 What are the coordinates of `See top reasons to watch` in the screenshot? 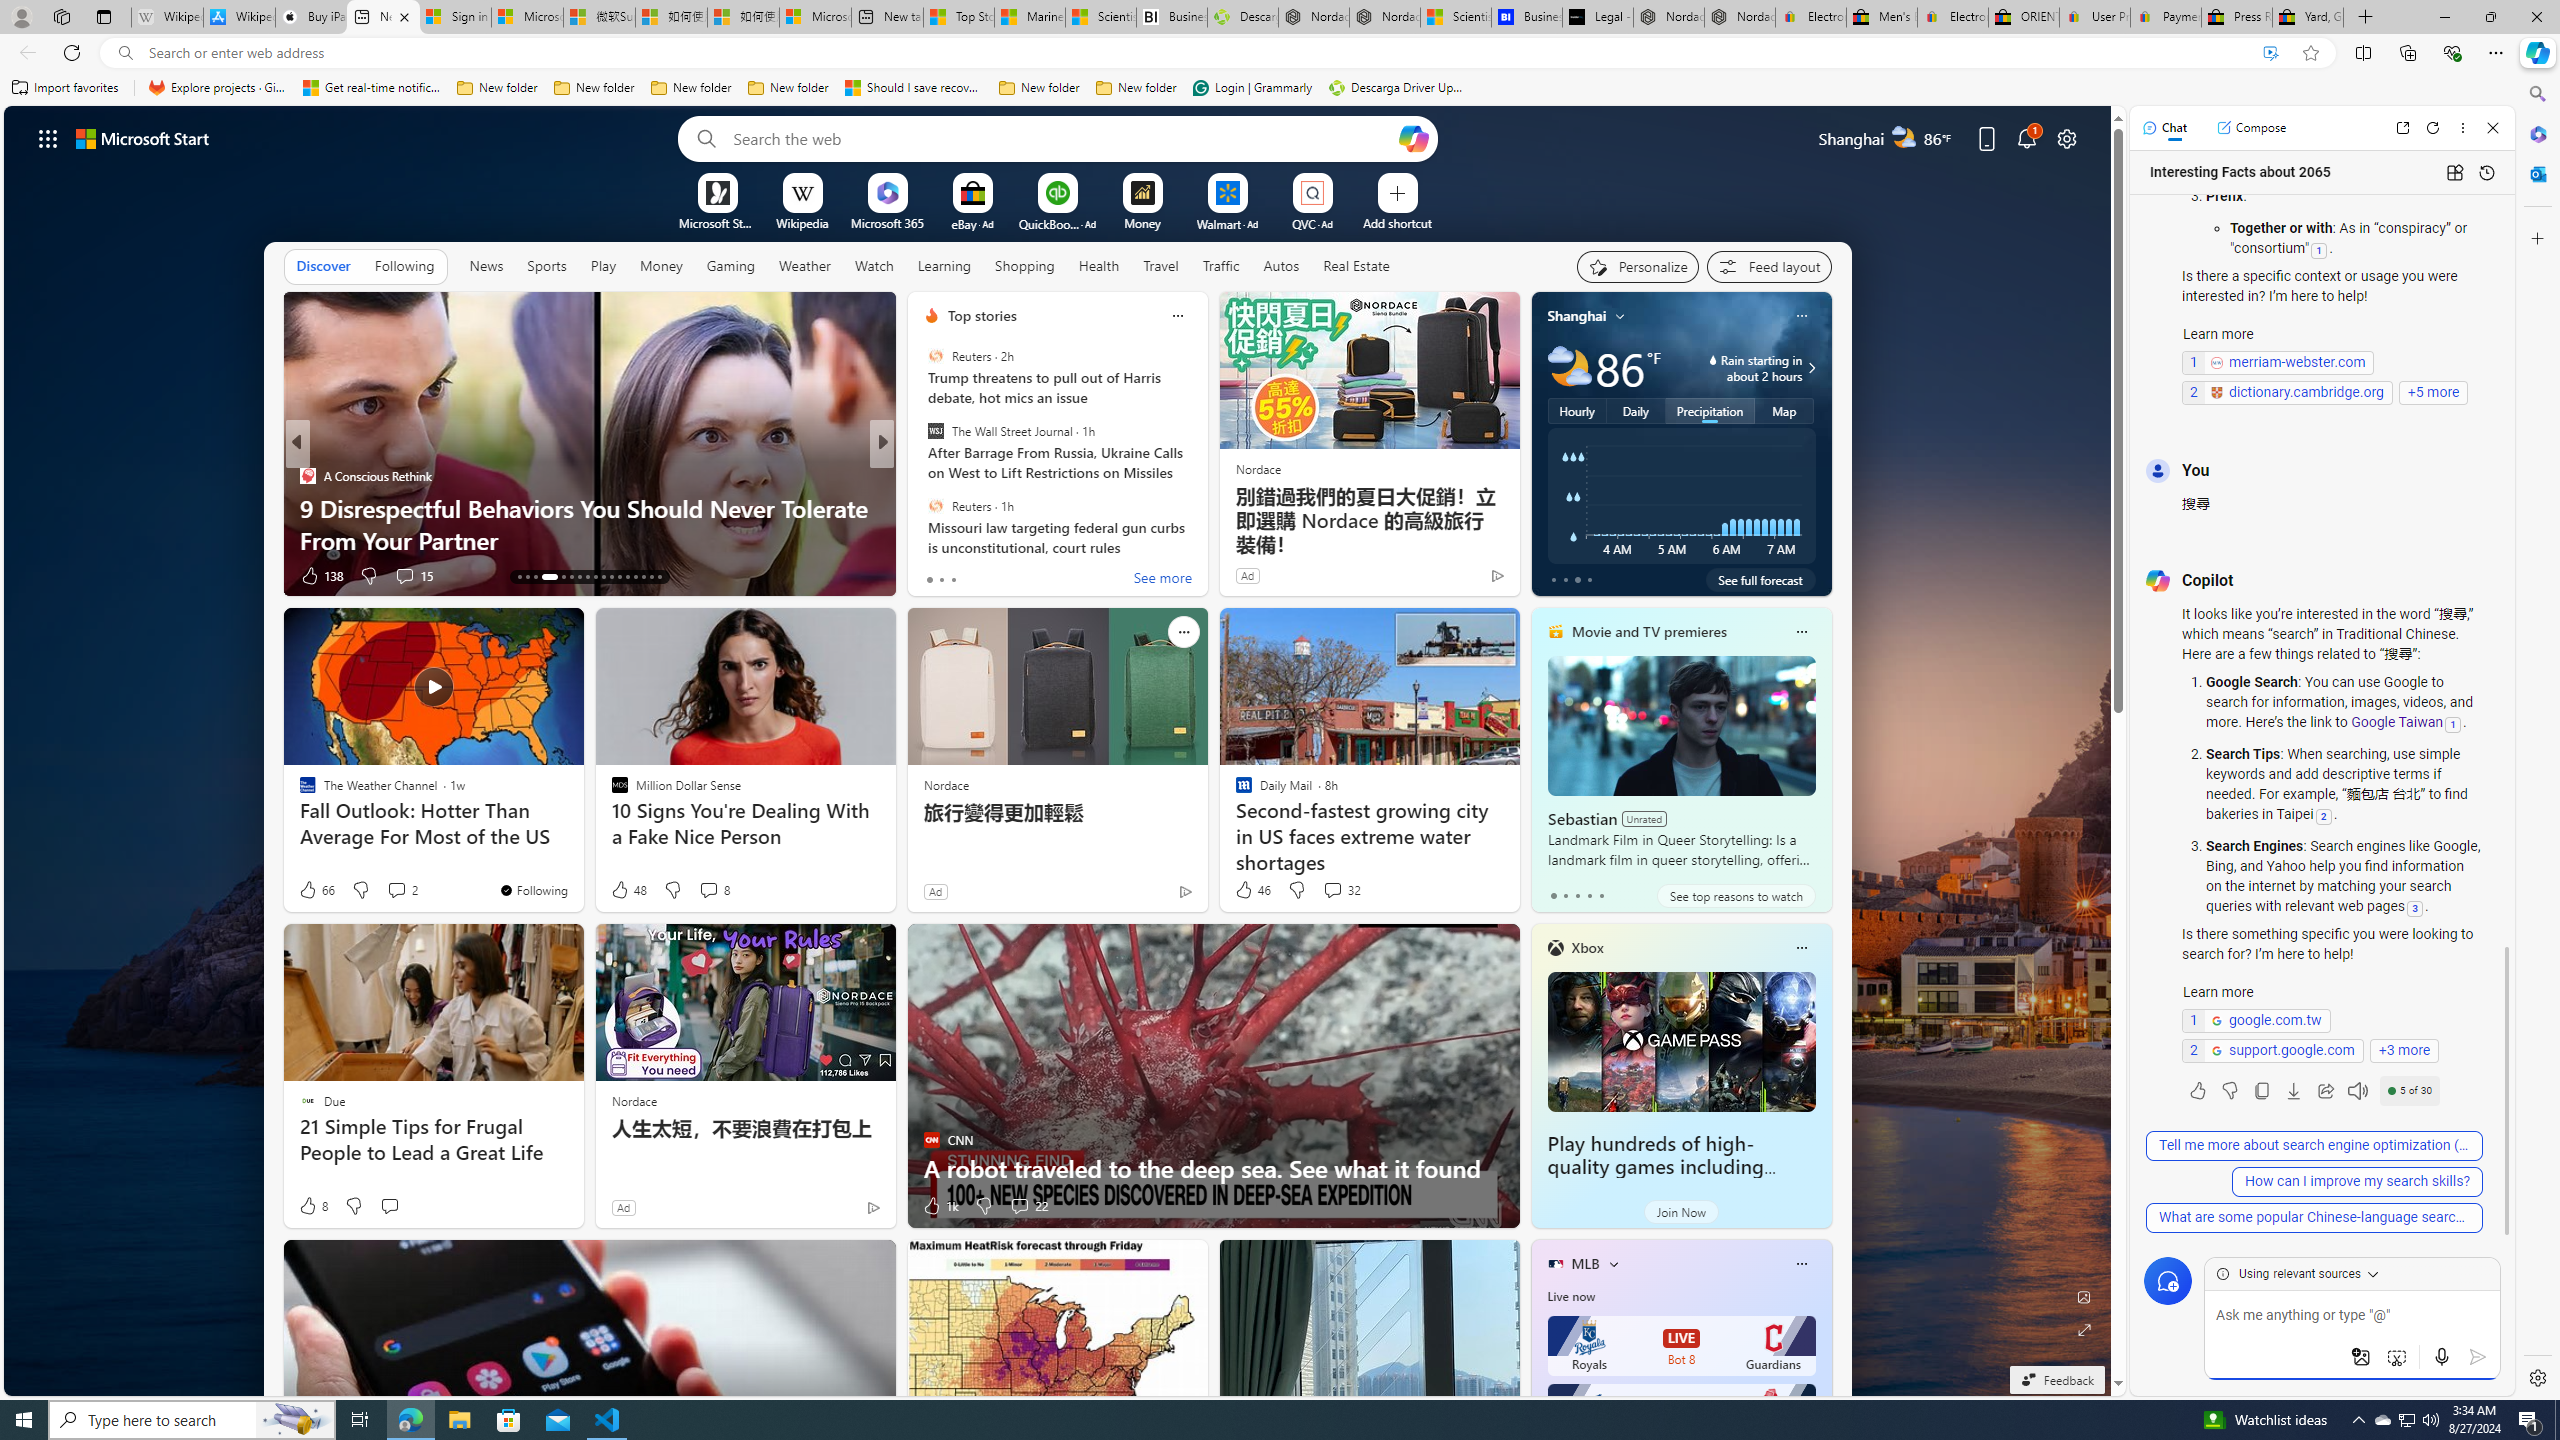 It's located at (1736, 896).